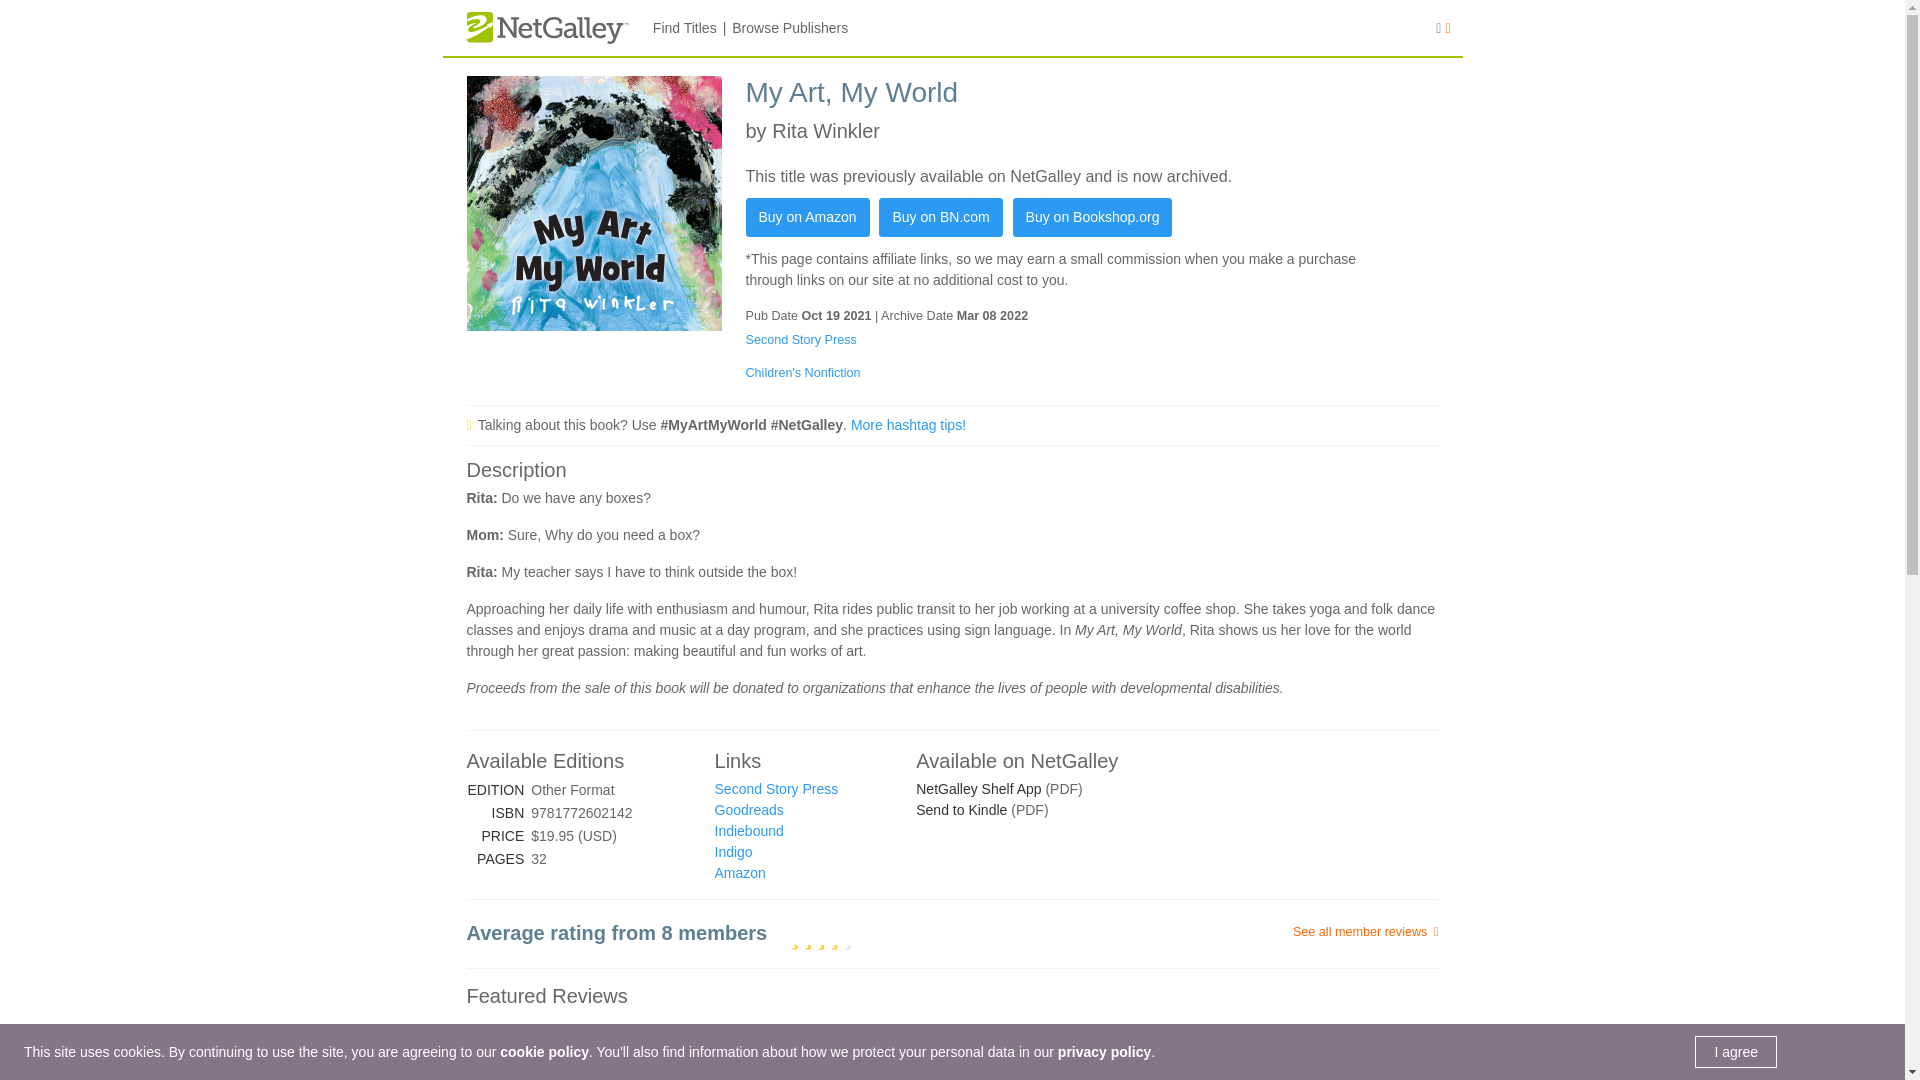 This screenshot has height=1080, width=1920. I want to click on Second Story Press, so click(801, 339).